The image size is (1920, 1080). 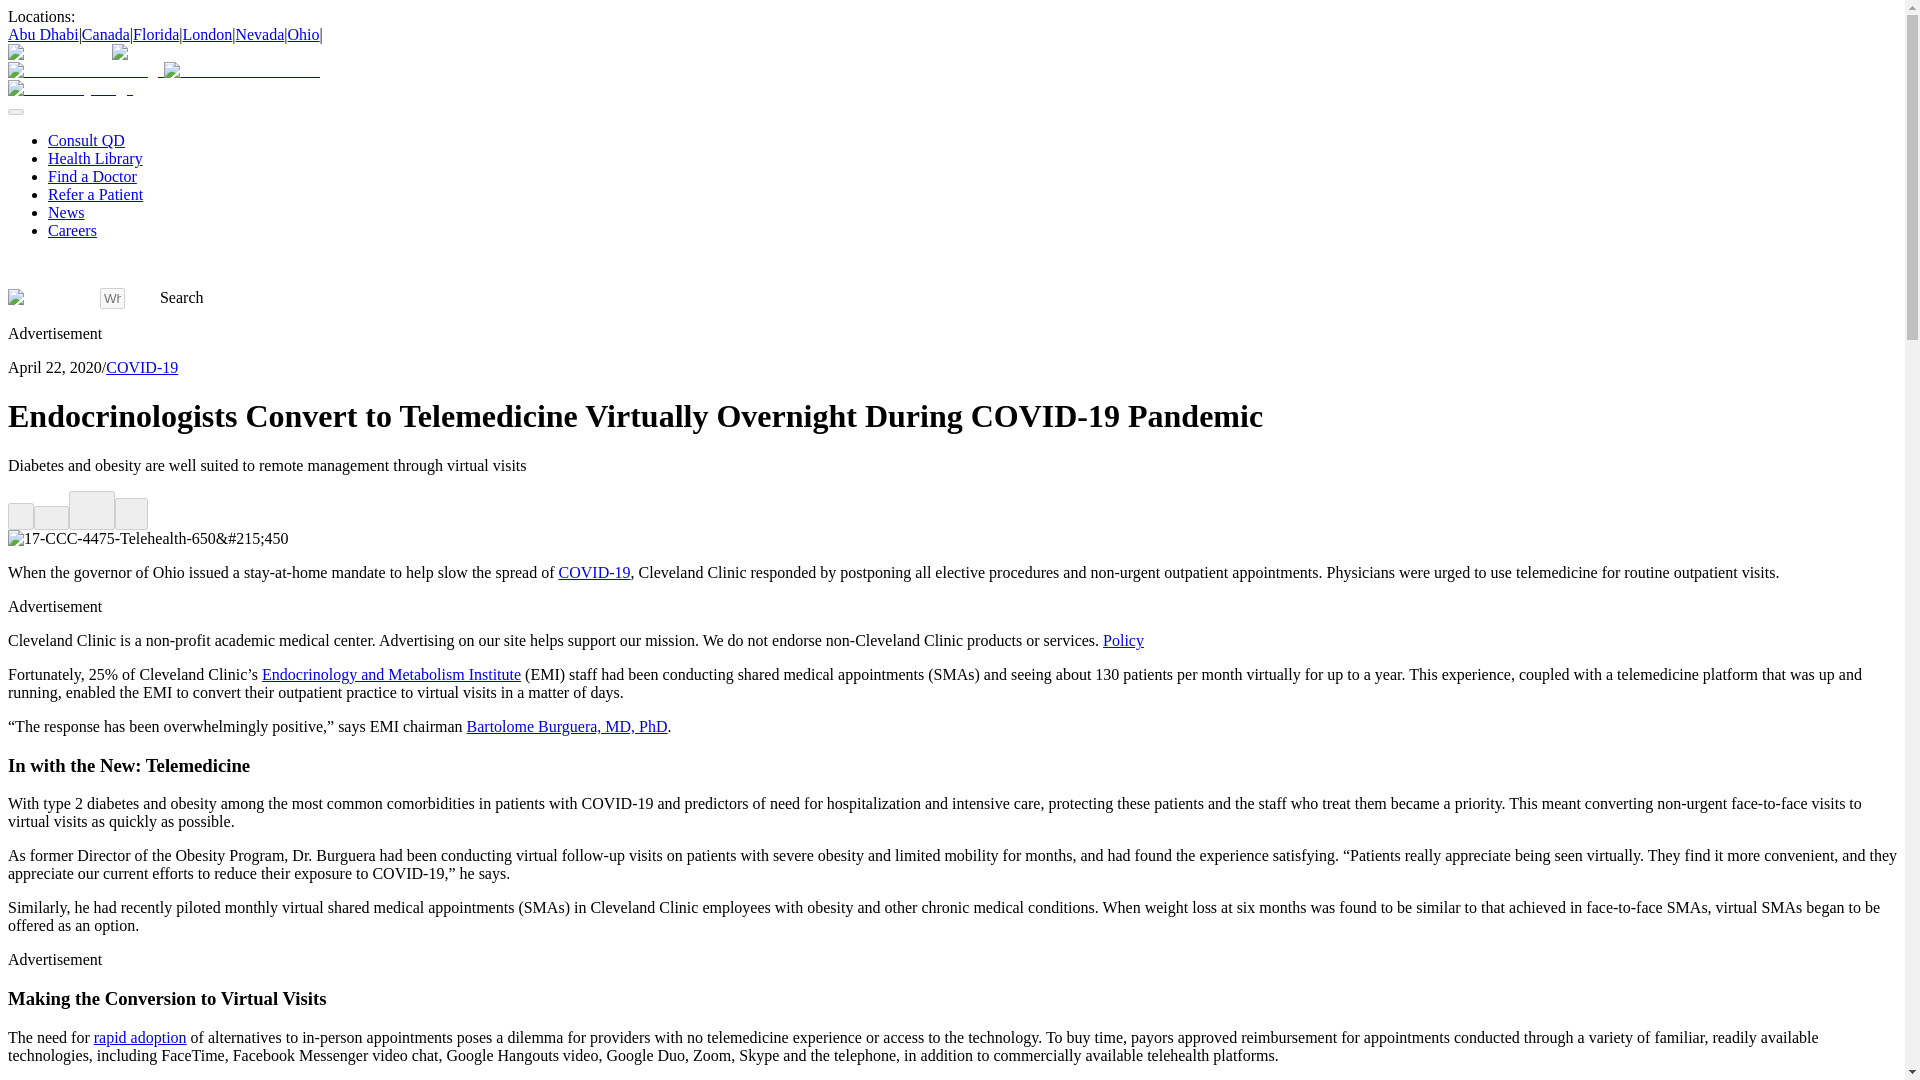 I want to click on Endocrinology and Metabolism Institute, so click(x=390, y=674).